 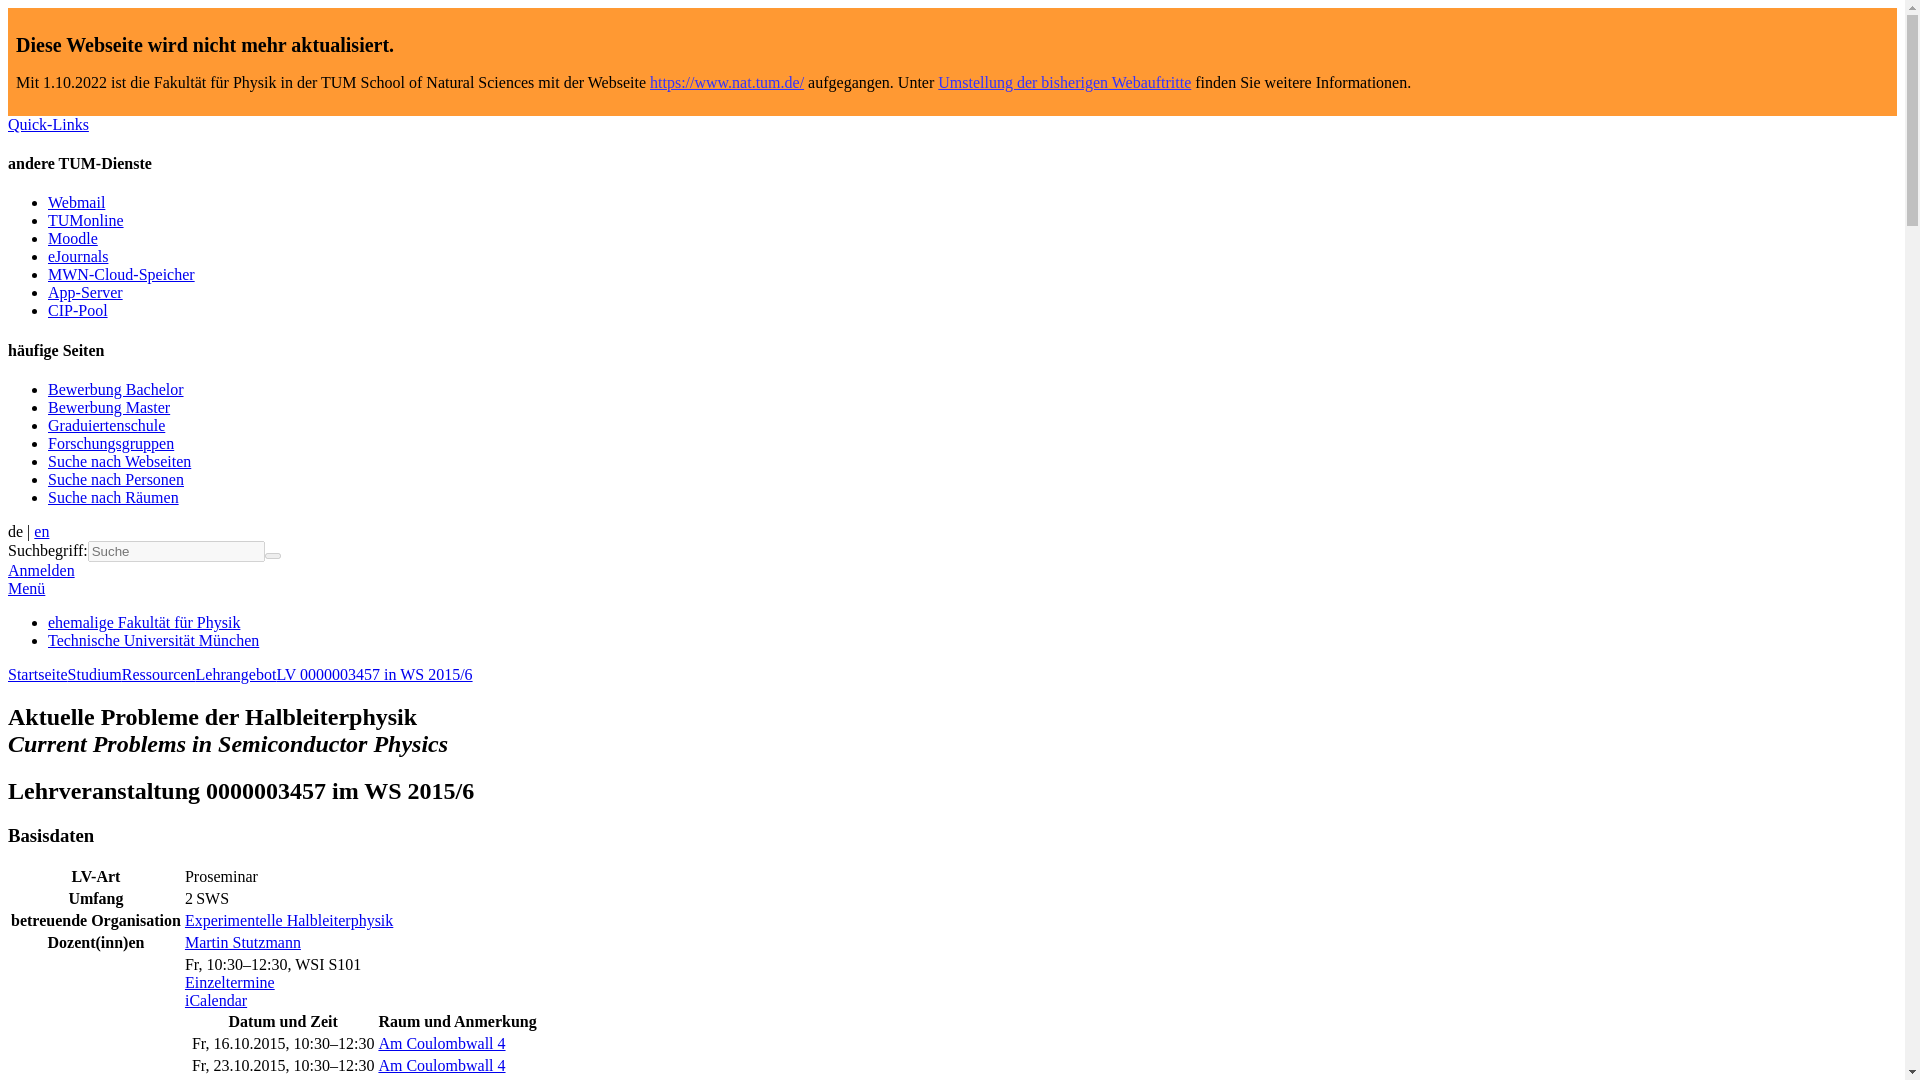 What do you see at coordinates (37, 674) in the screenshot?
I see `Startseite` at bounding box center [37, 674].